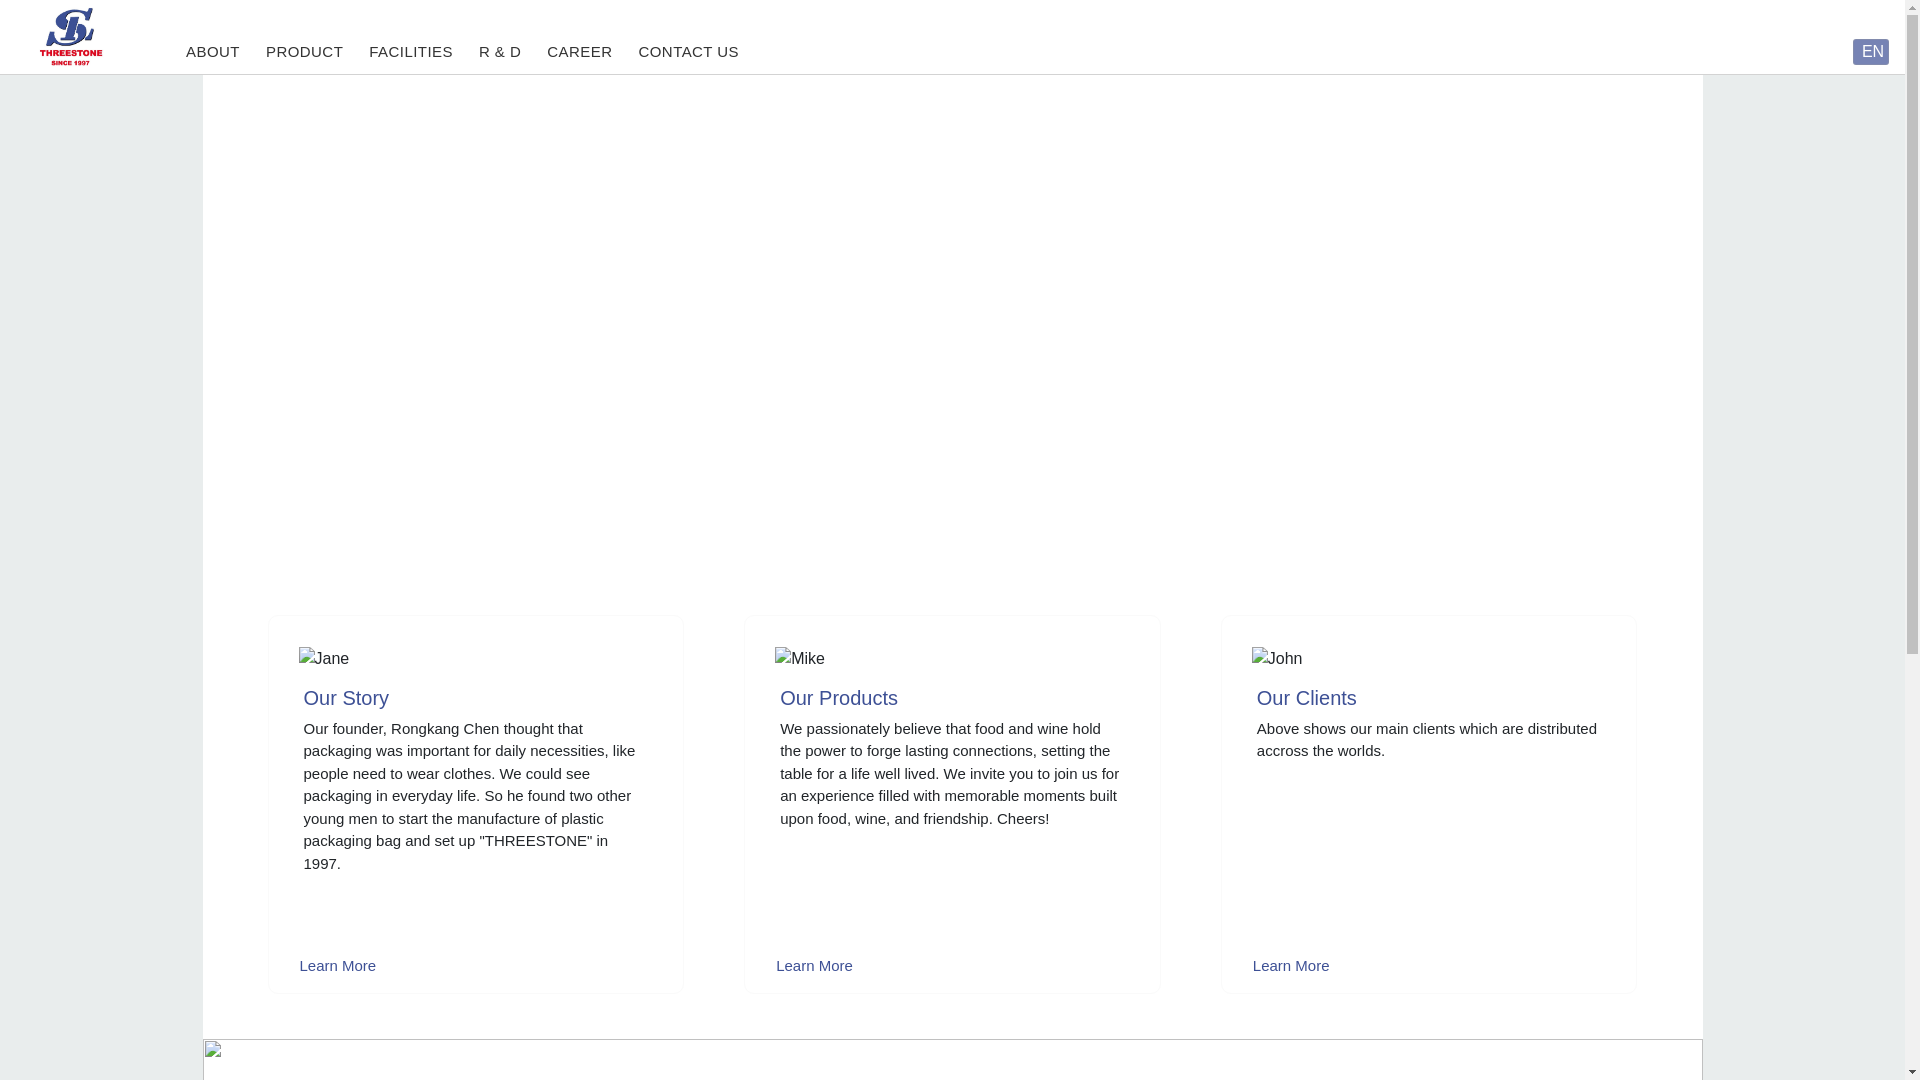  I want to click on CAREER, so click(580, 52).